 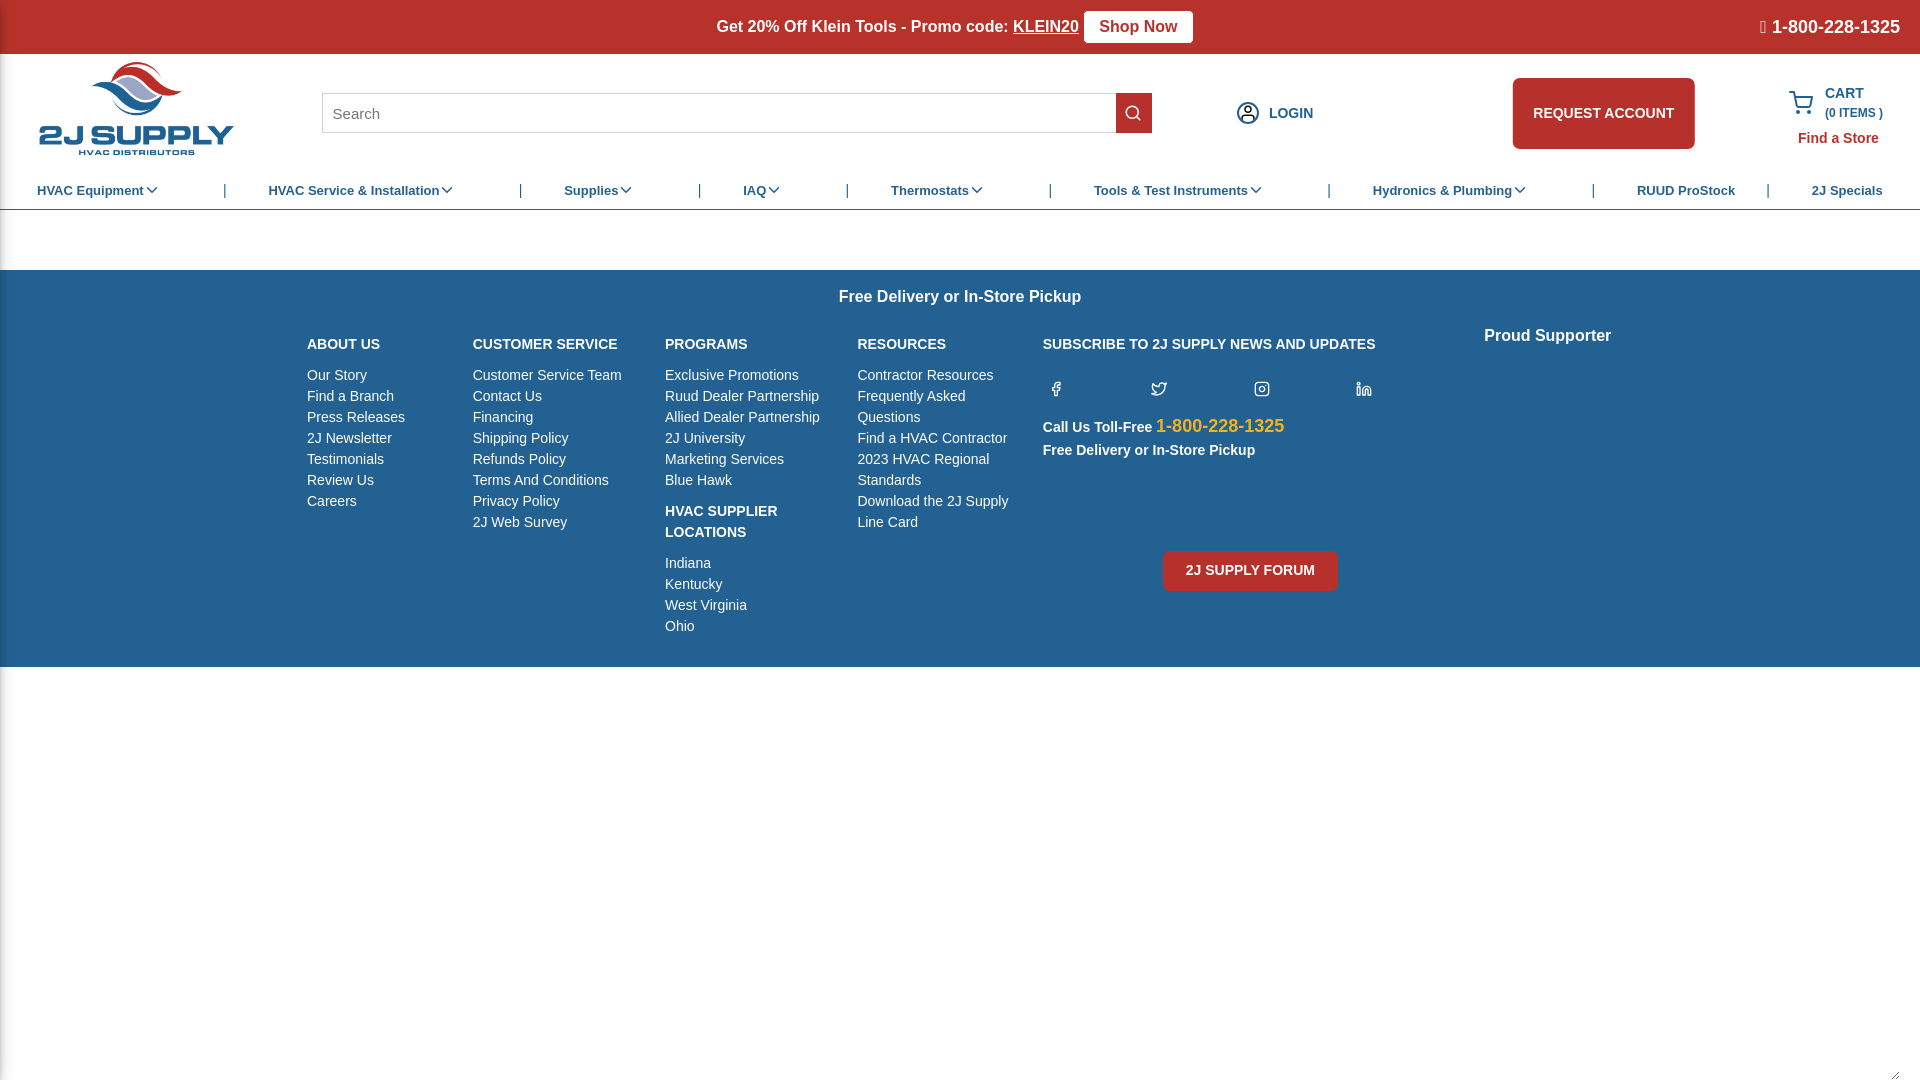 I want to click on Financing, so click(x=504, y=418).